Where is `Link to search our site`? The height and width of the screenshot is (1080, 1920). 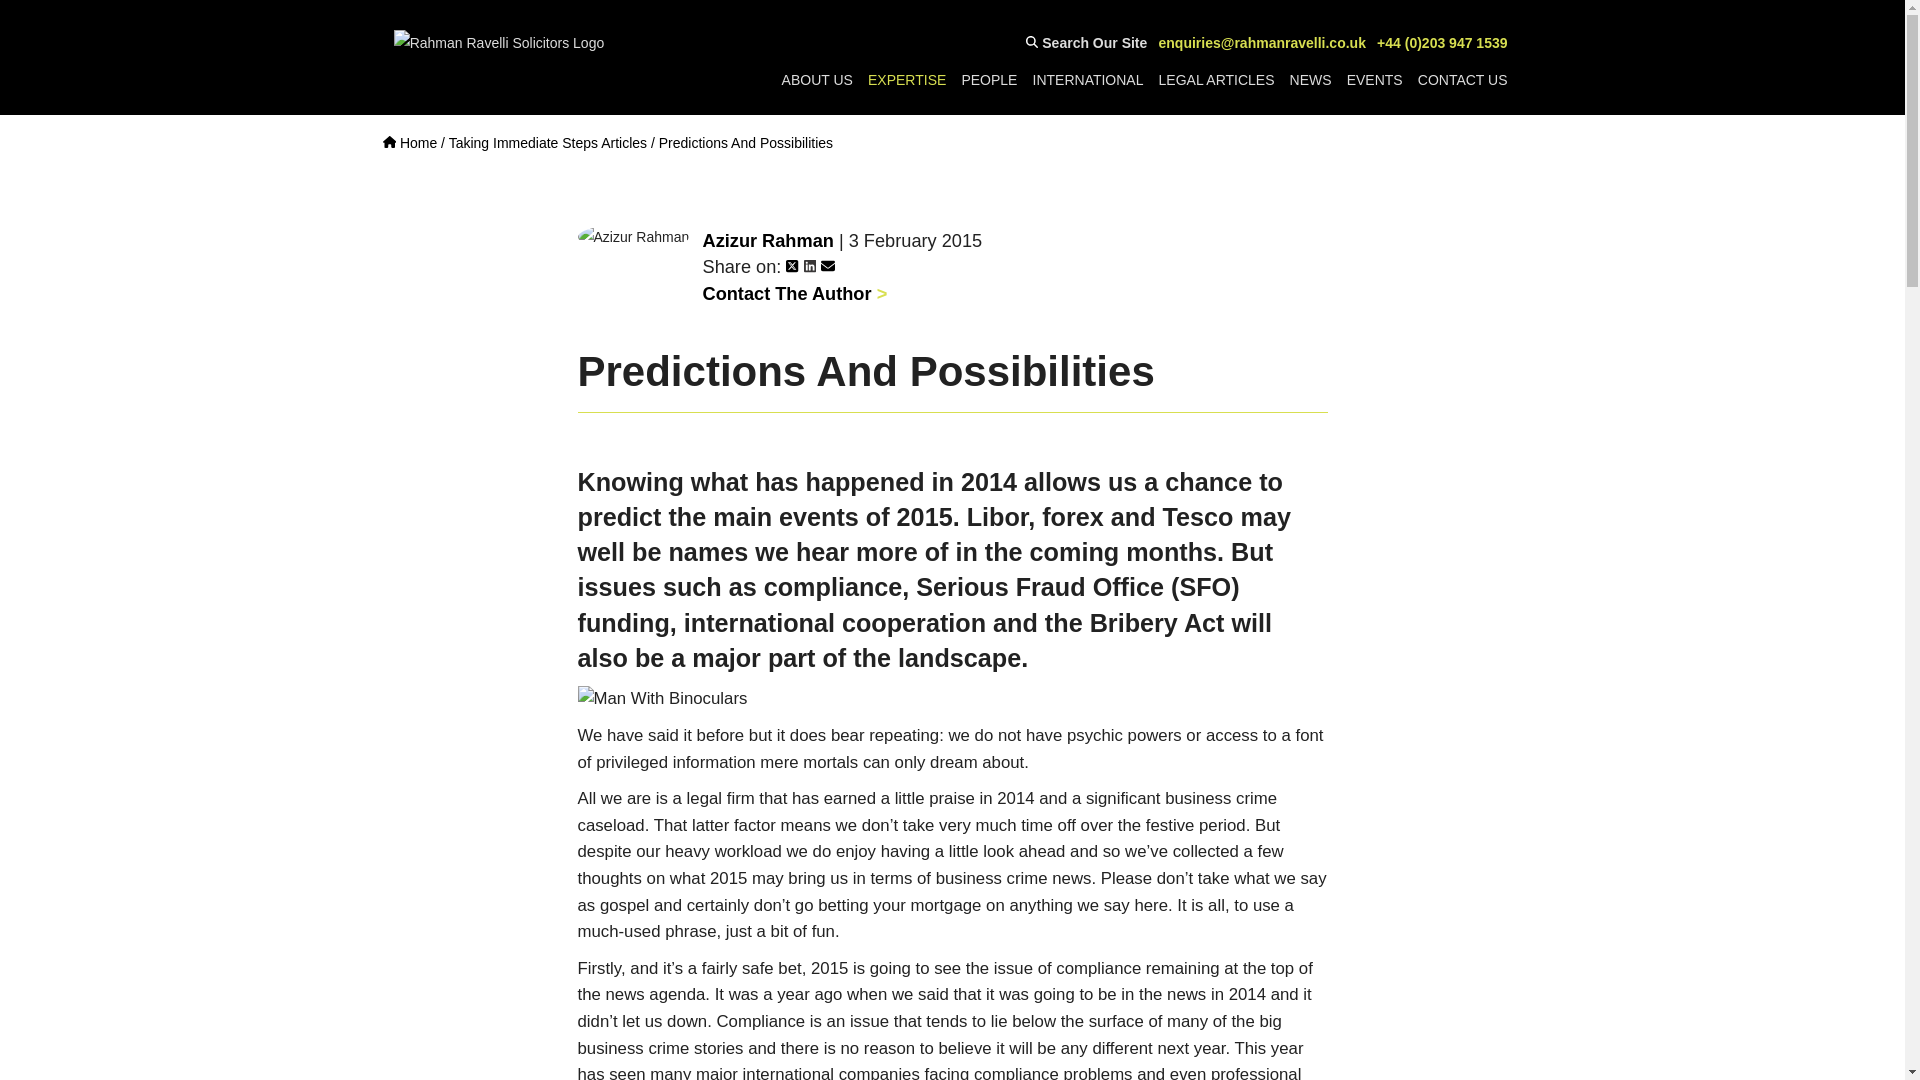
Link to search our site is located at coordinates (1086, 44).